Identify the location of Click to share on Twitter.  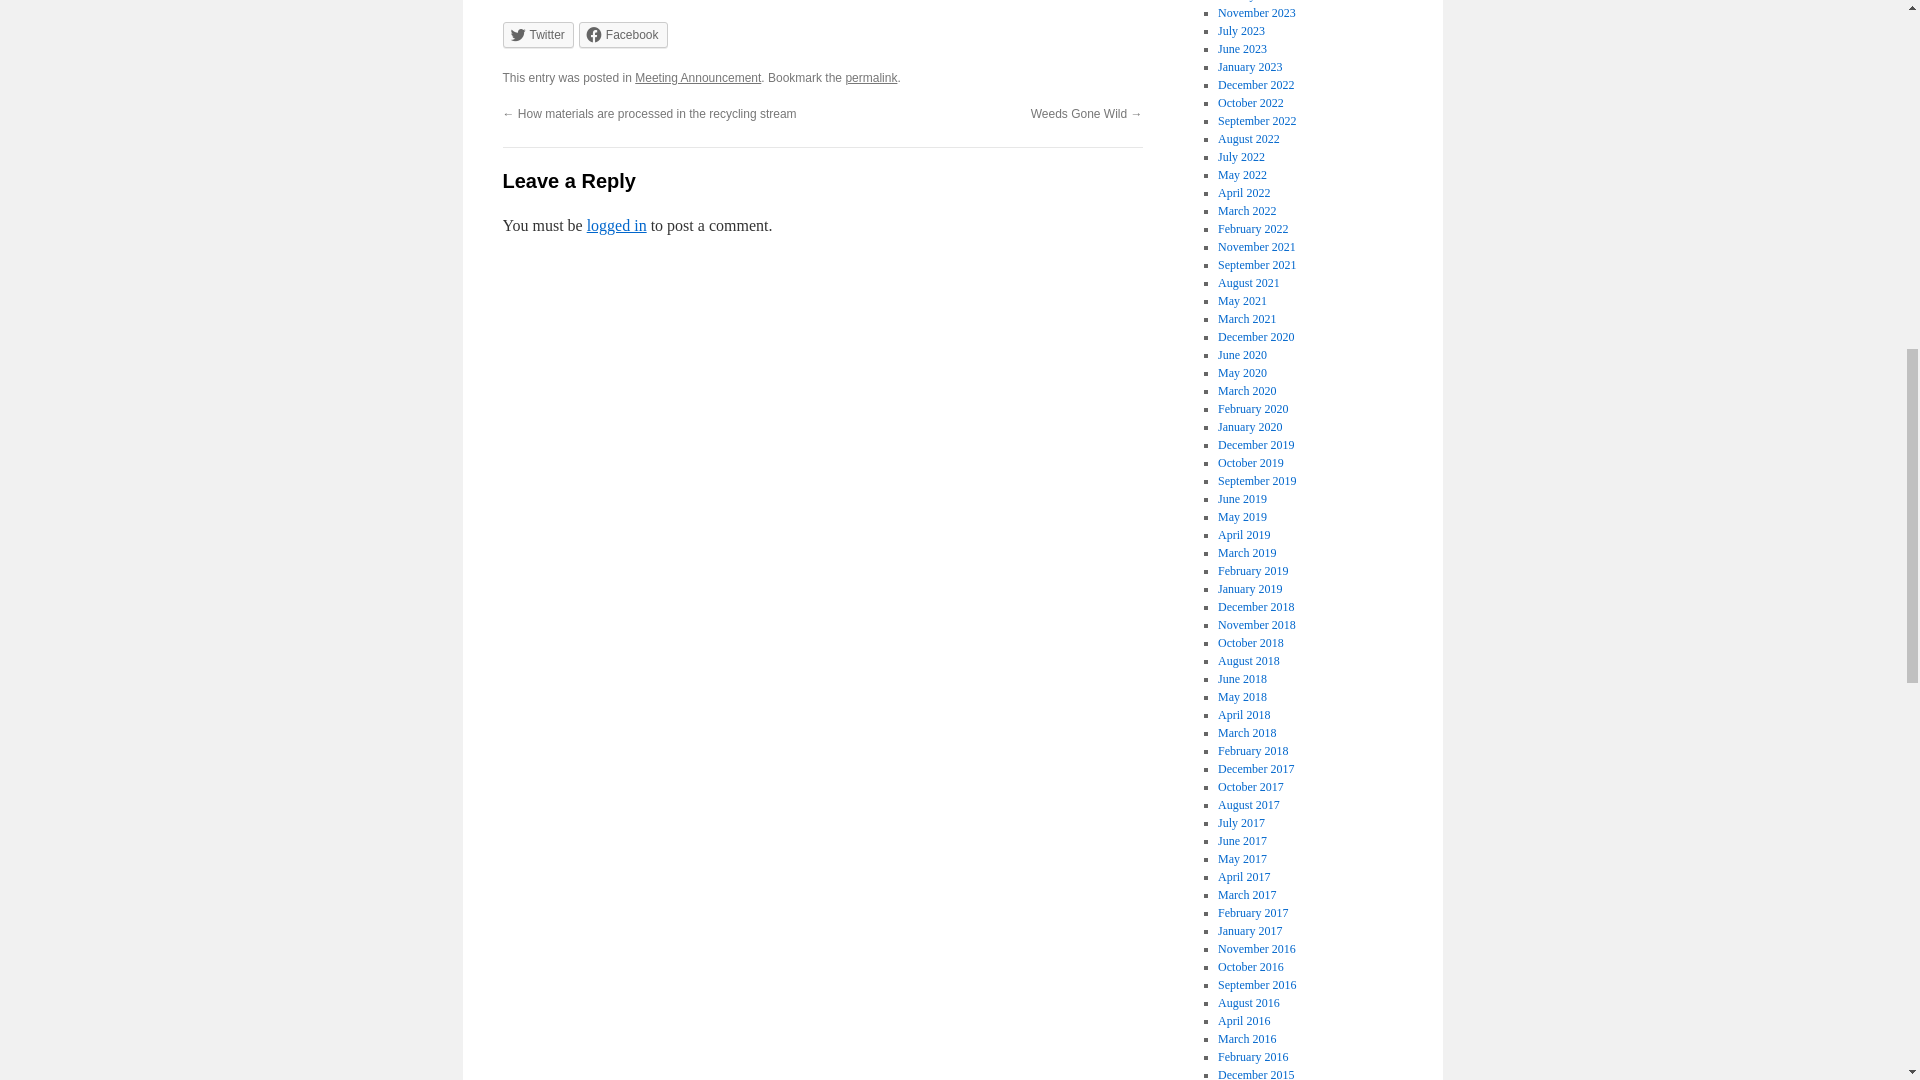
(536, 34).